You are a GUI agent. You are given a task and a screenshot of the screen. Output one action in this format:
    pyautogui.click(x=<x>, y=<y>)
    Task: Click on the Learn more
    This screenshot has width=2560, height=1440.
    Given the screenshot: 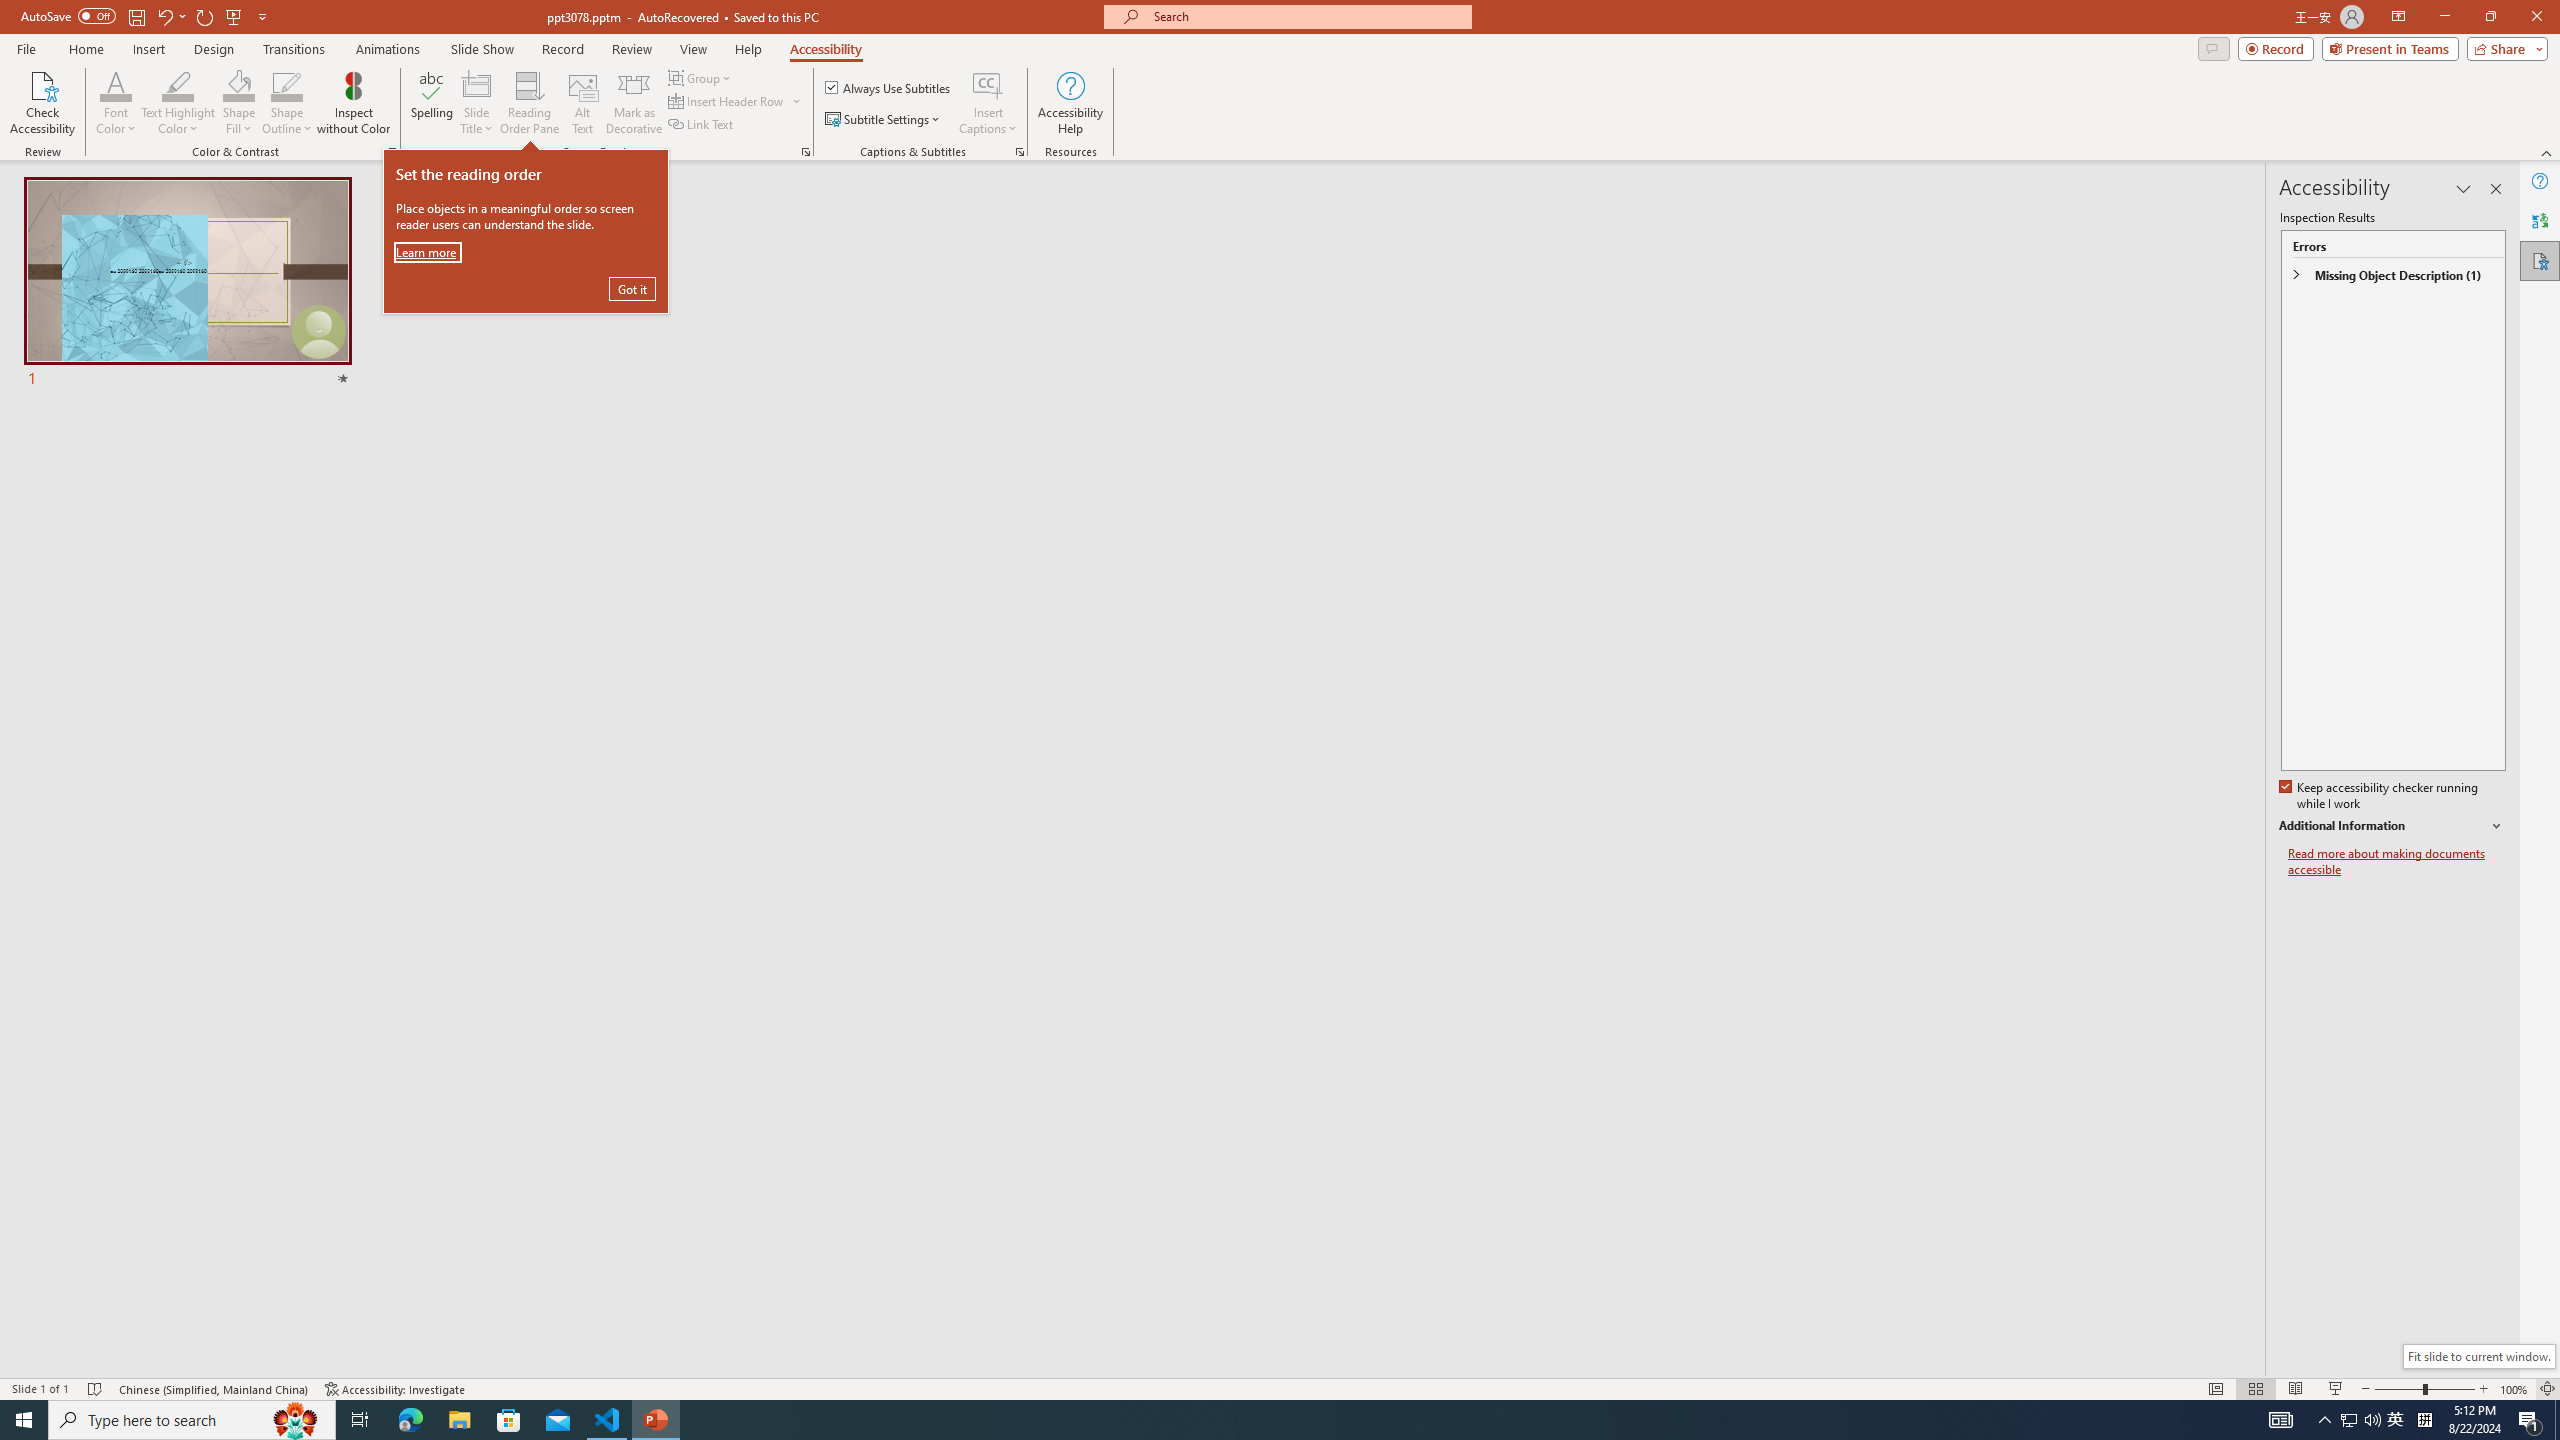 What is the action you would take?
    pyautogui.click(x=428, y=252)
    